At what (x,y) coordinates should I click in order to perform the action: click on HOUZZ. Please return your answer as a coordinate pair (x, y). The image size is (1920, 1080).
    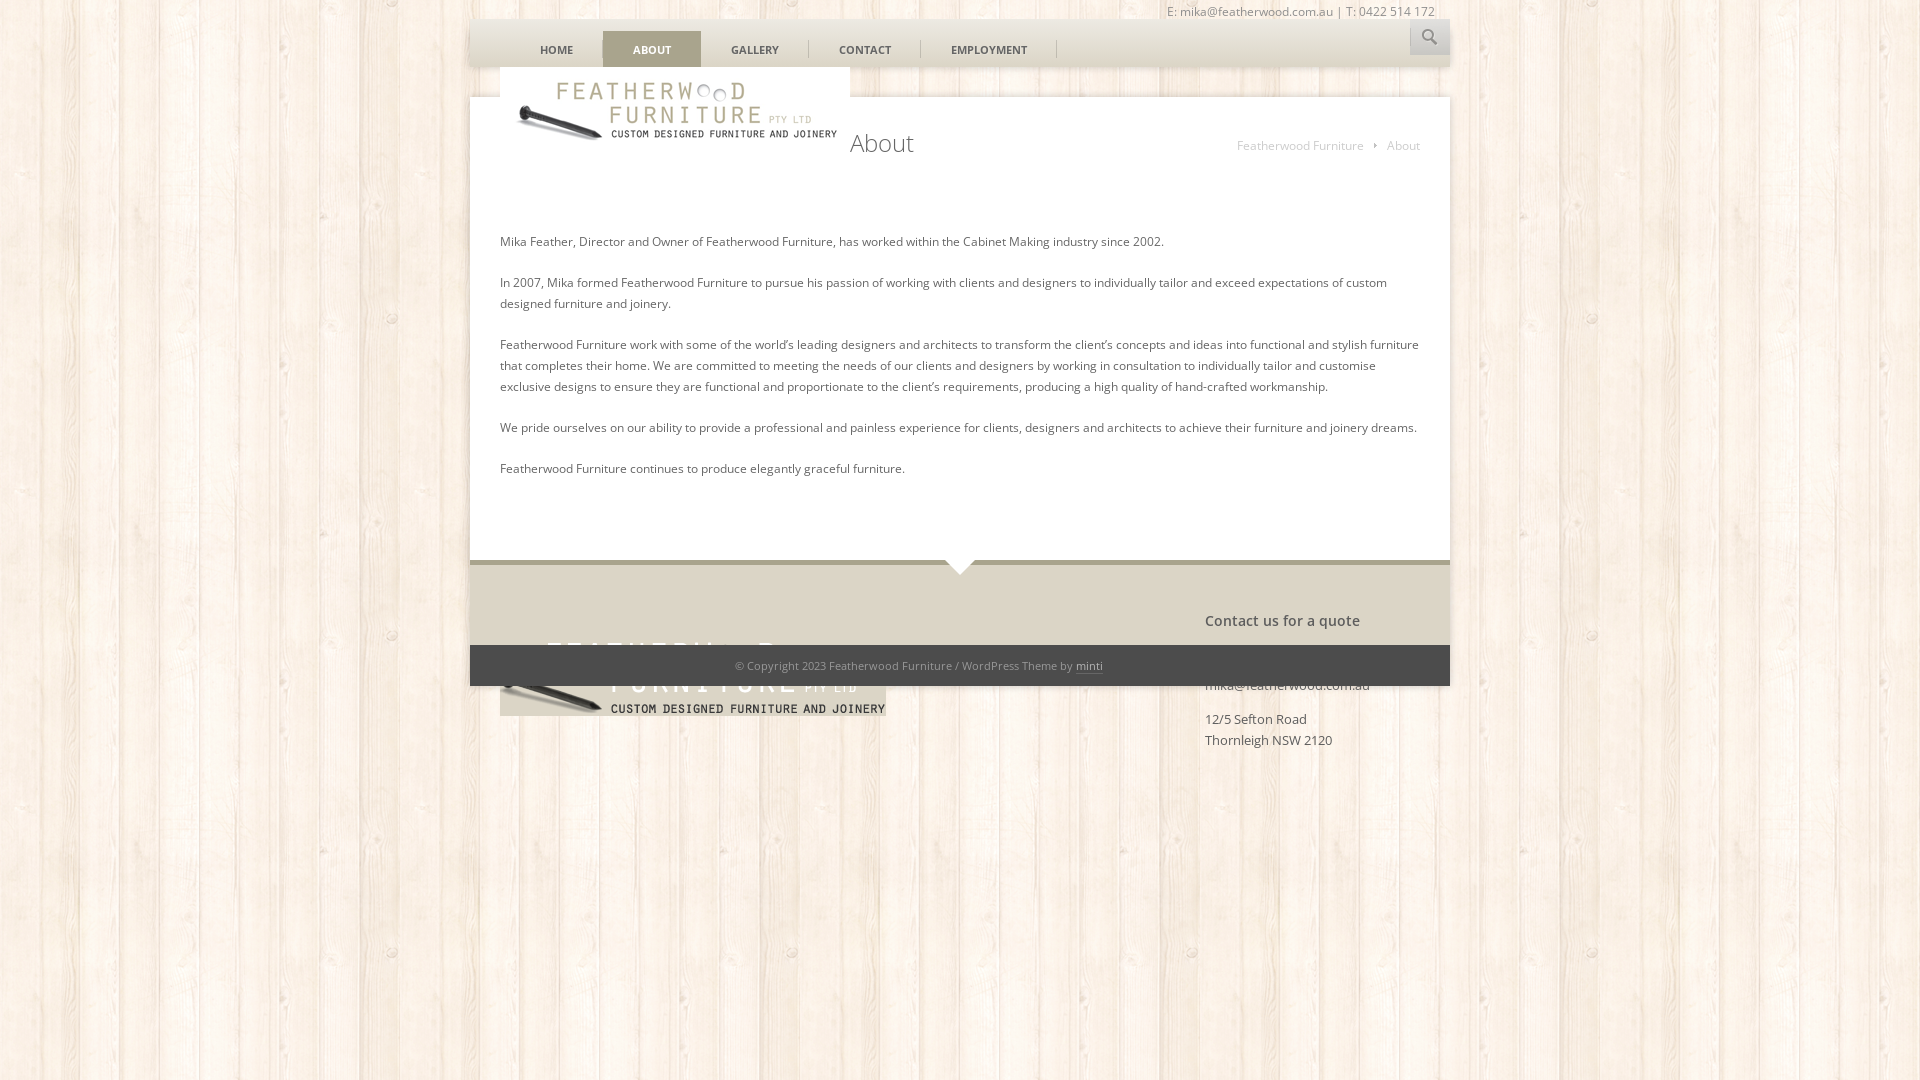
    Looking at the image, I should click on (1421, 44).